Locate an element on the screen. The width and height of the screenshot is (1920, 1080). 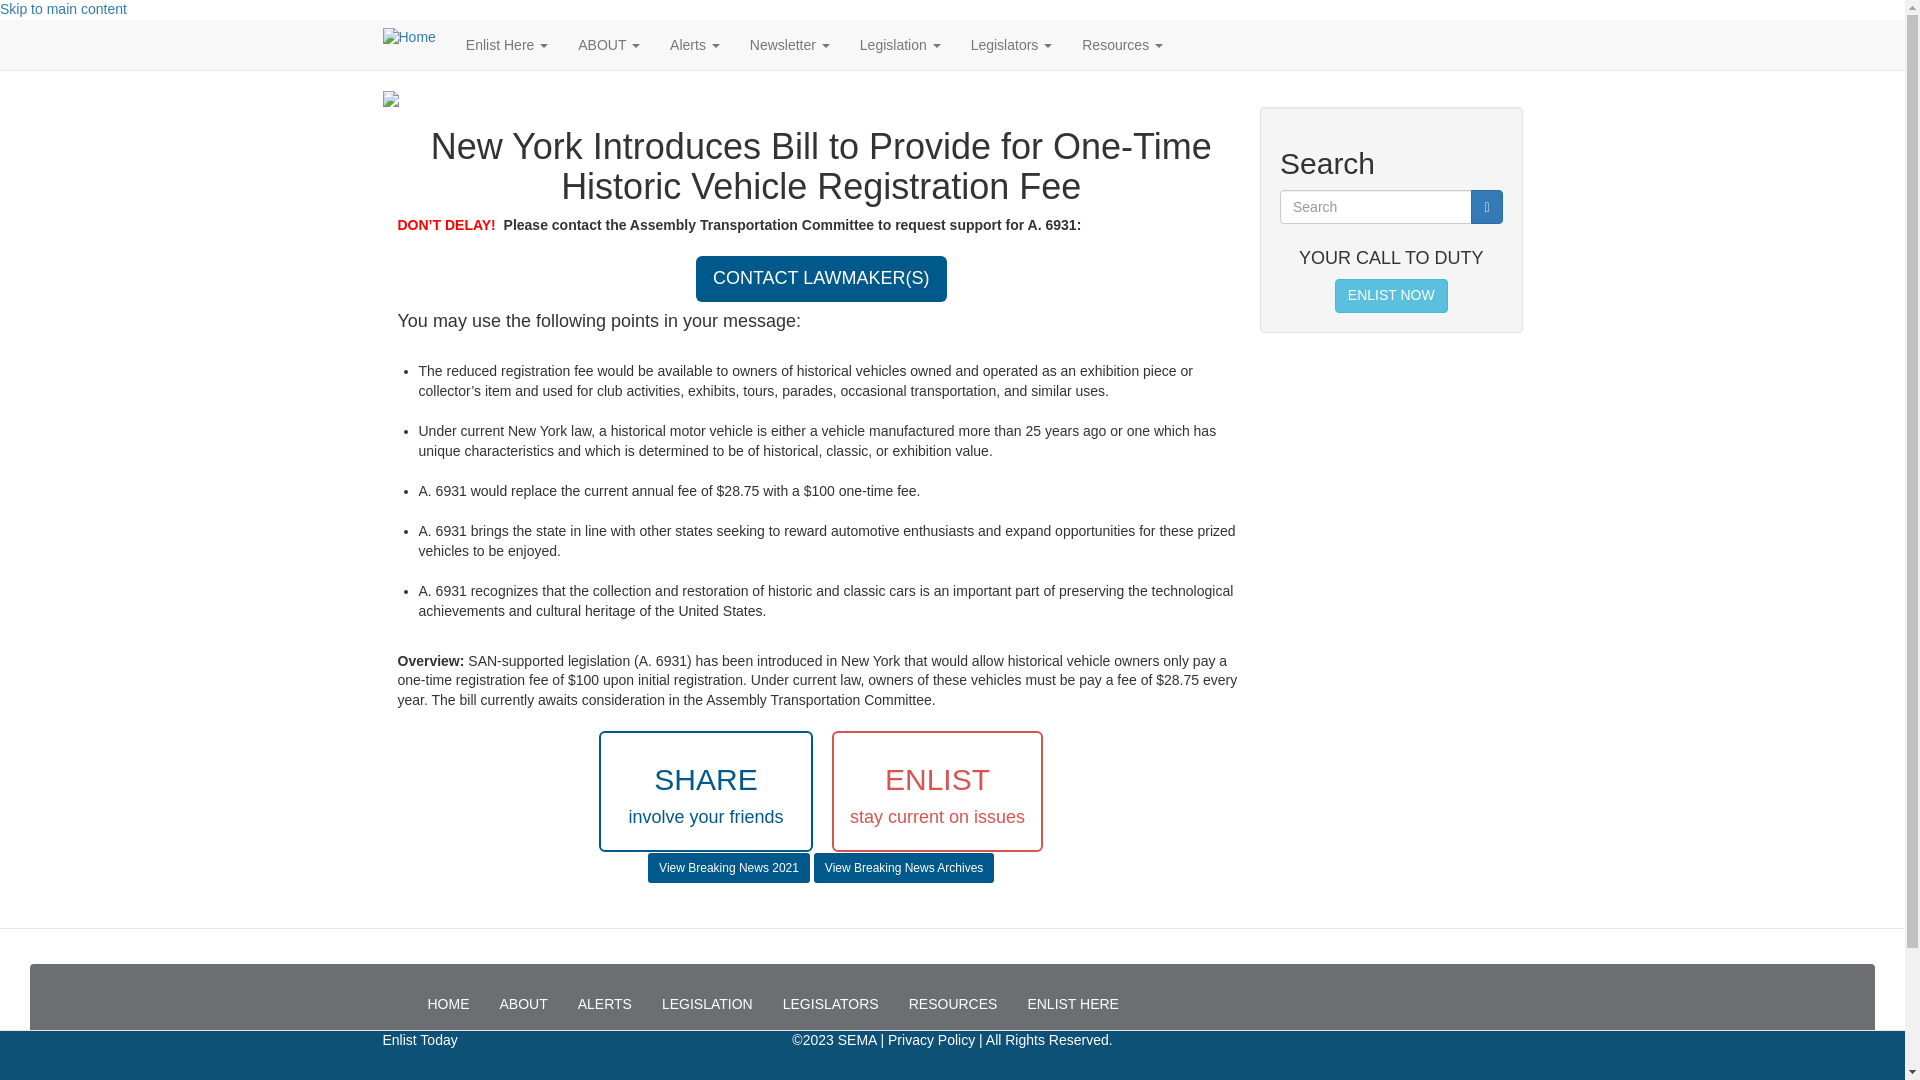
Enlist Here is located at coordinates (506, 45).